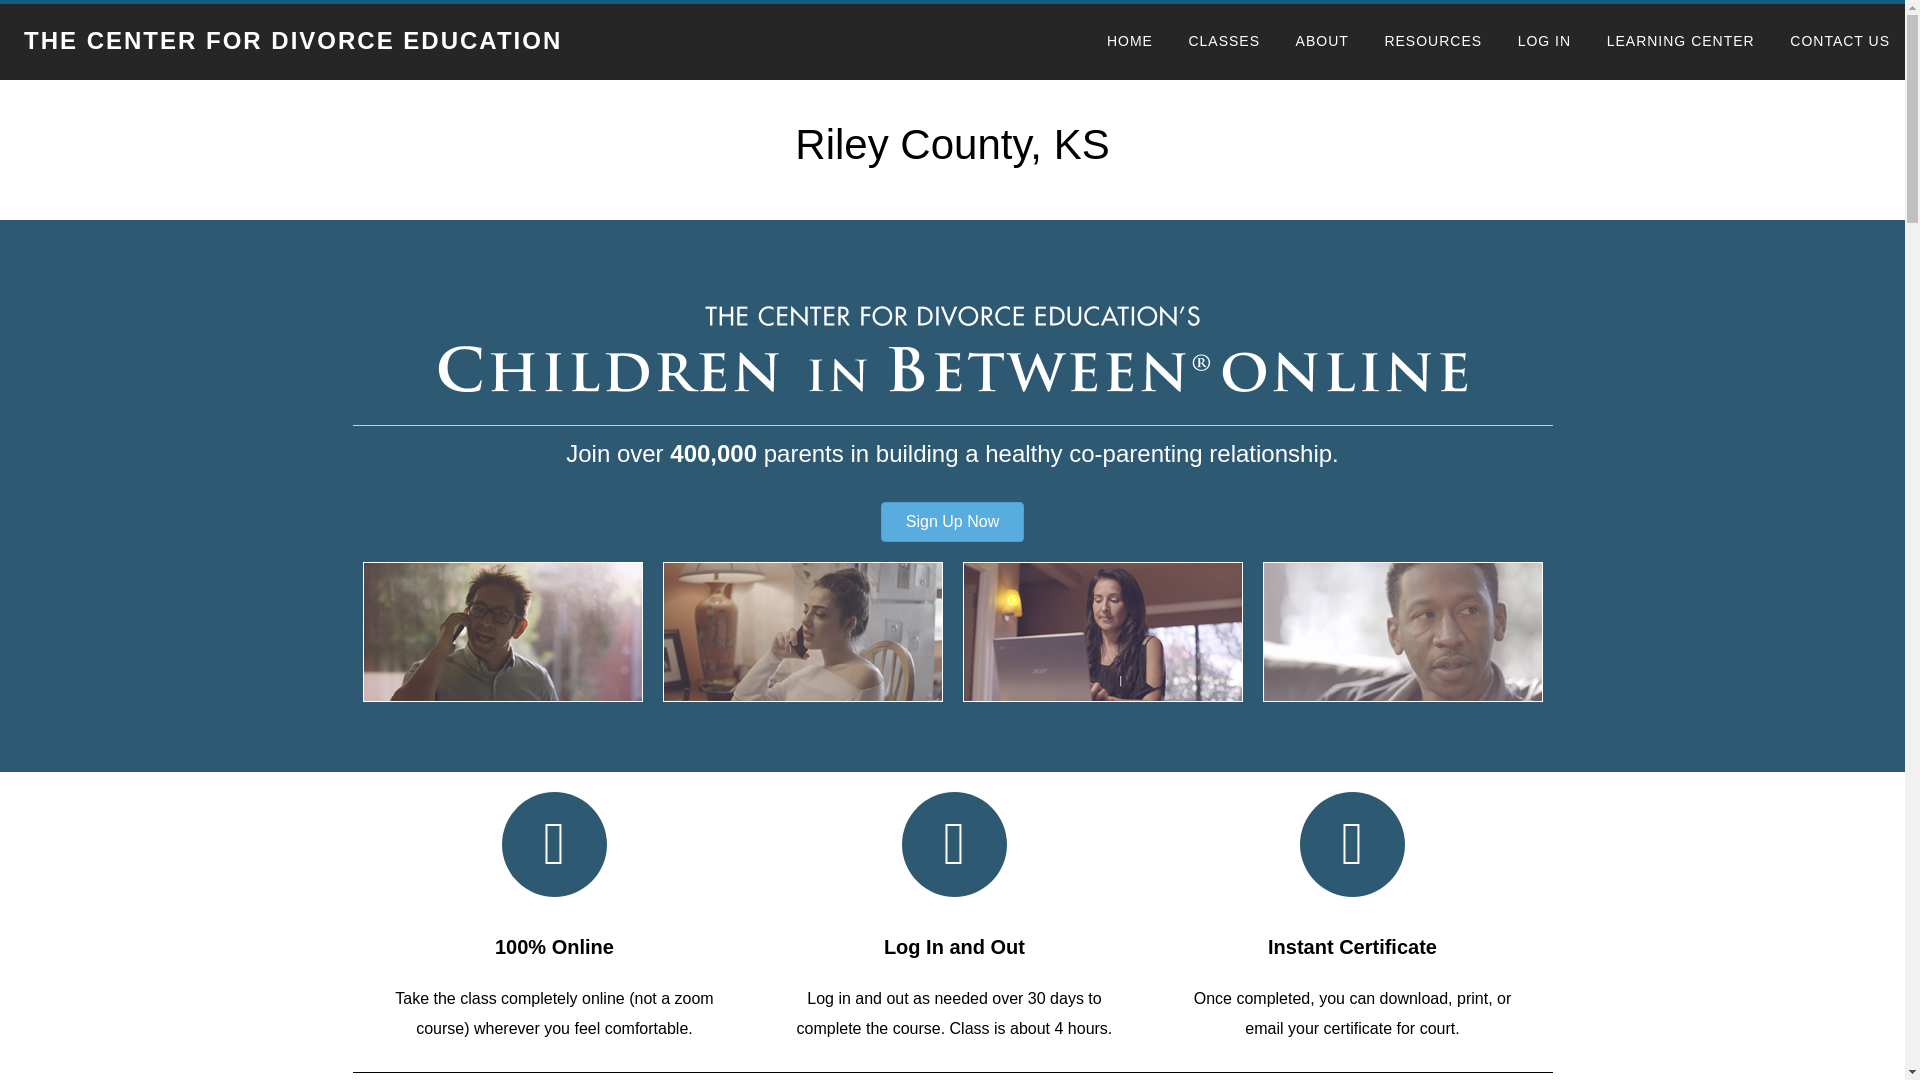 This screenshot has height=1080, width=1920. Describe the element at coordinates (951, 346) in the screenshot. I see `NewHeader` at that location.